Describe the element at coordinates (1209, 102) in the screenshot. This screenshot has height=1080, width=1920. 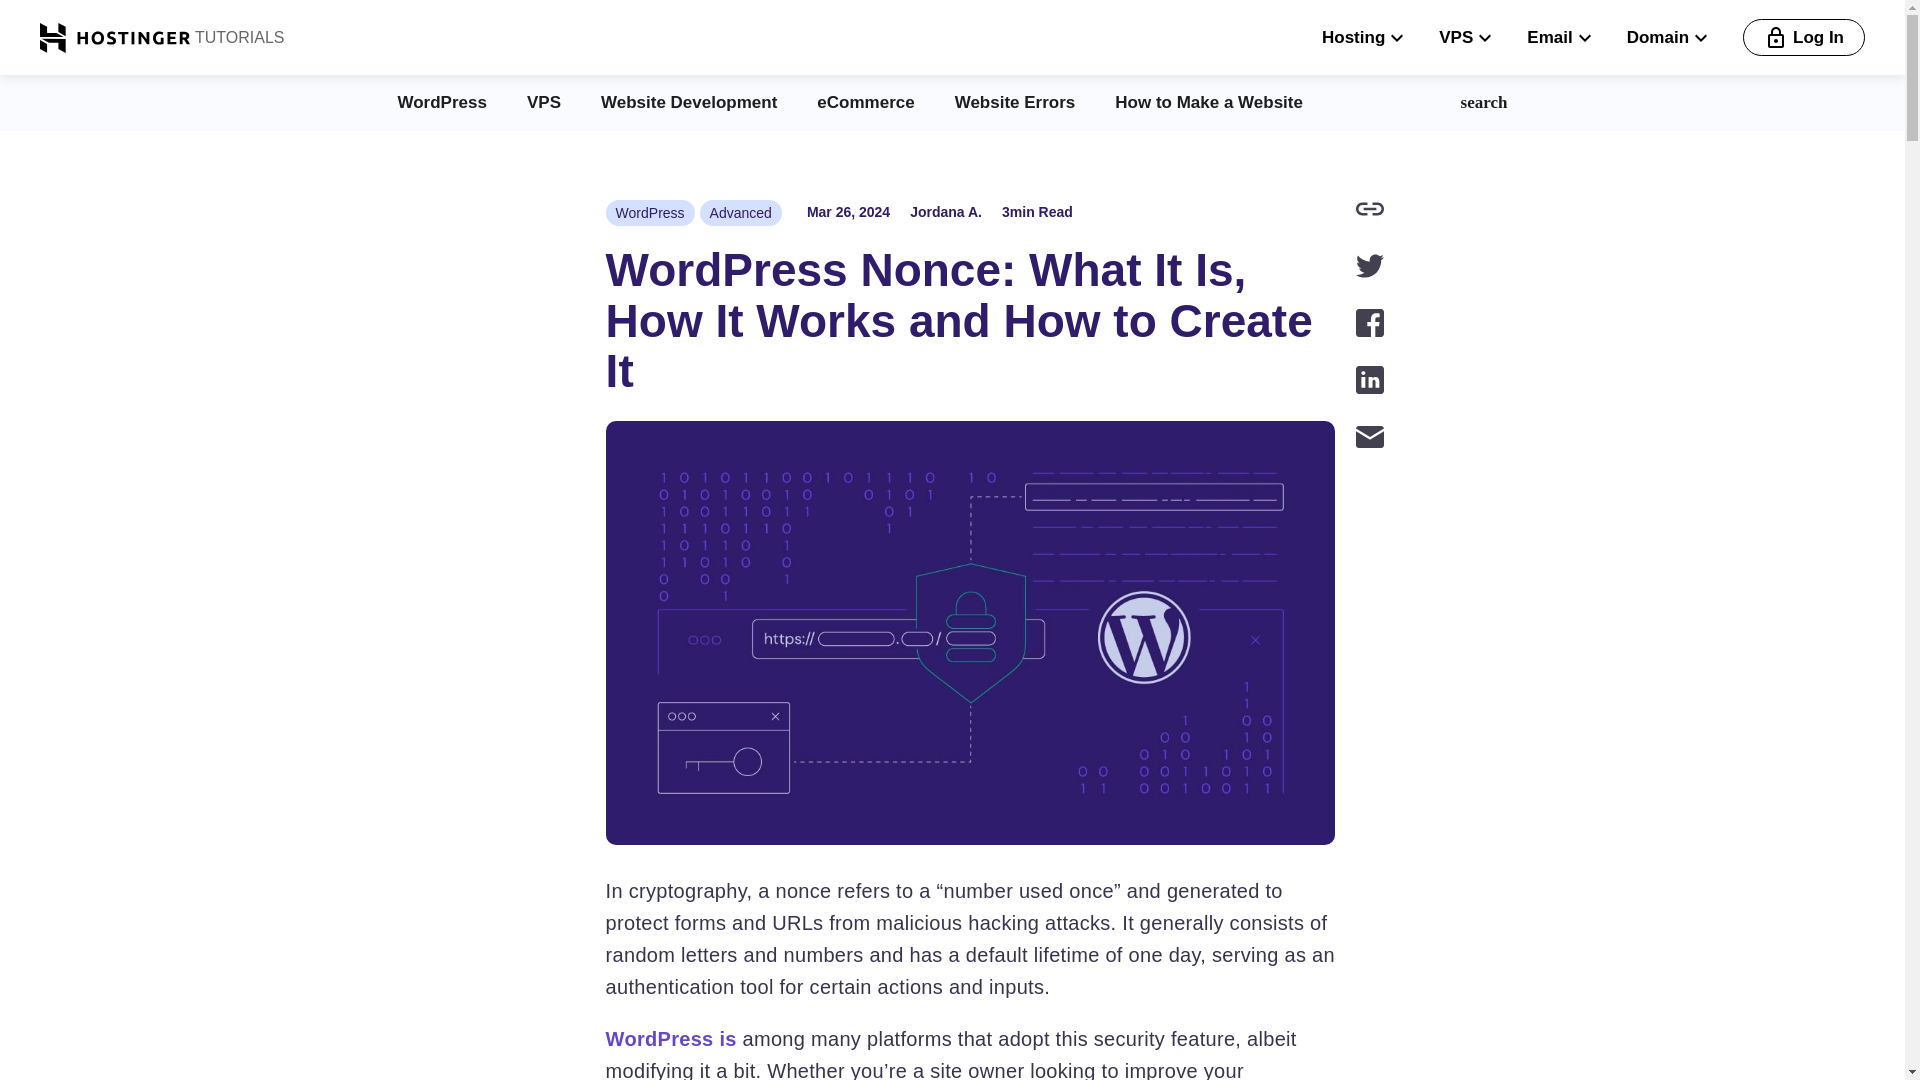
I see `How to Make a Website` at that location.